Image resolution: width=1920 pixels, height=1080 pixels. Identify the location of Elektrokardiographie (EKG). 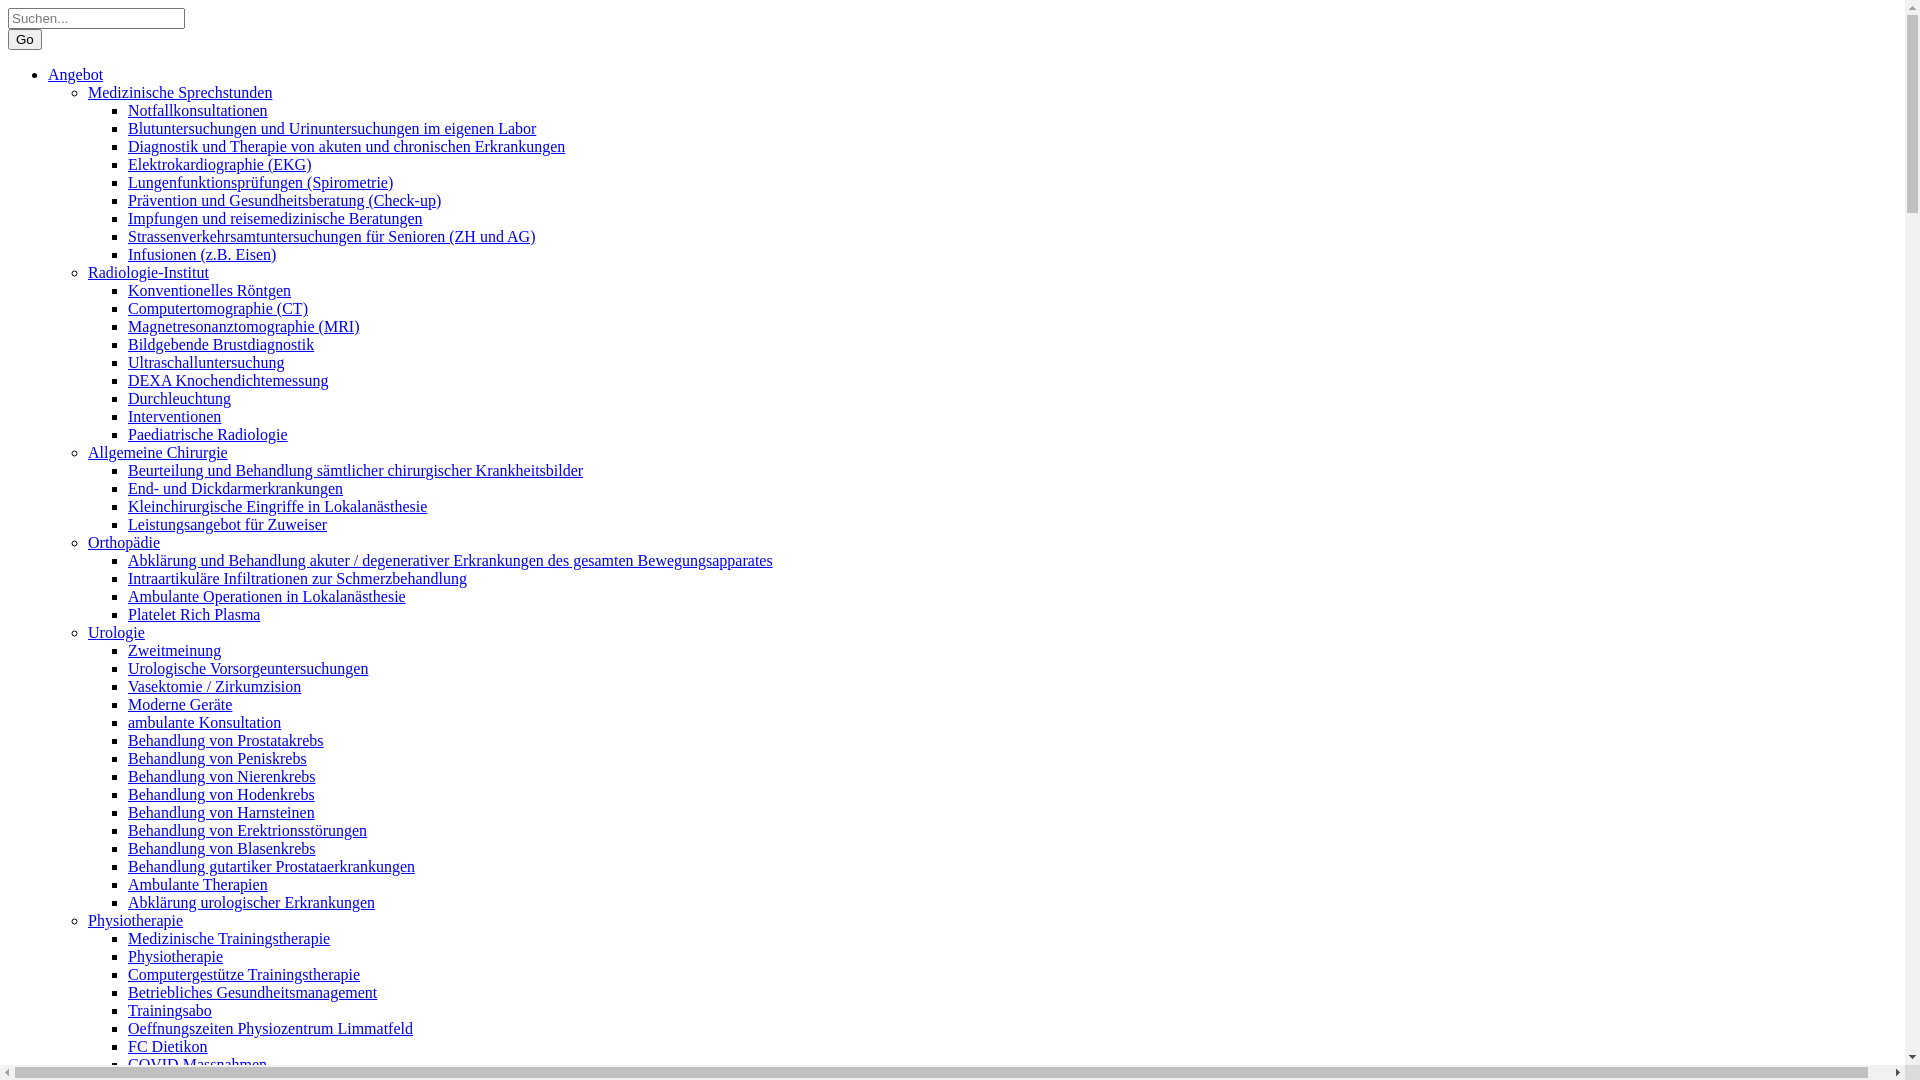
(220, 164).